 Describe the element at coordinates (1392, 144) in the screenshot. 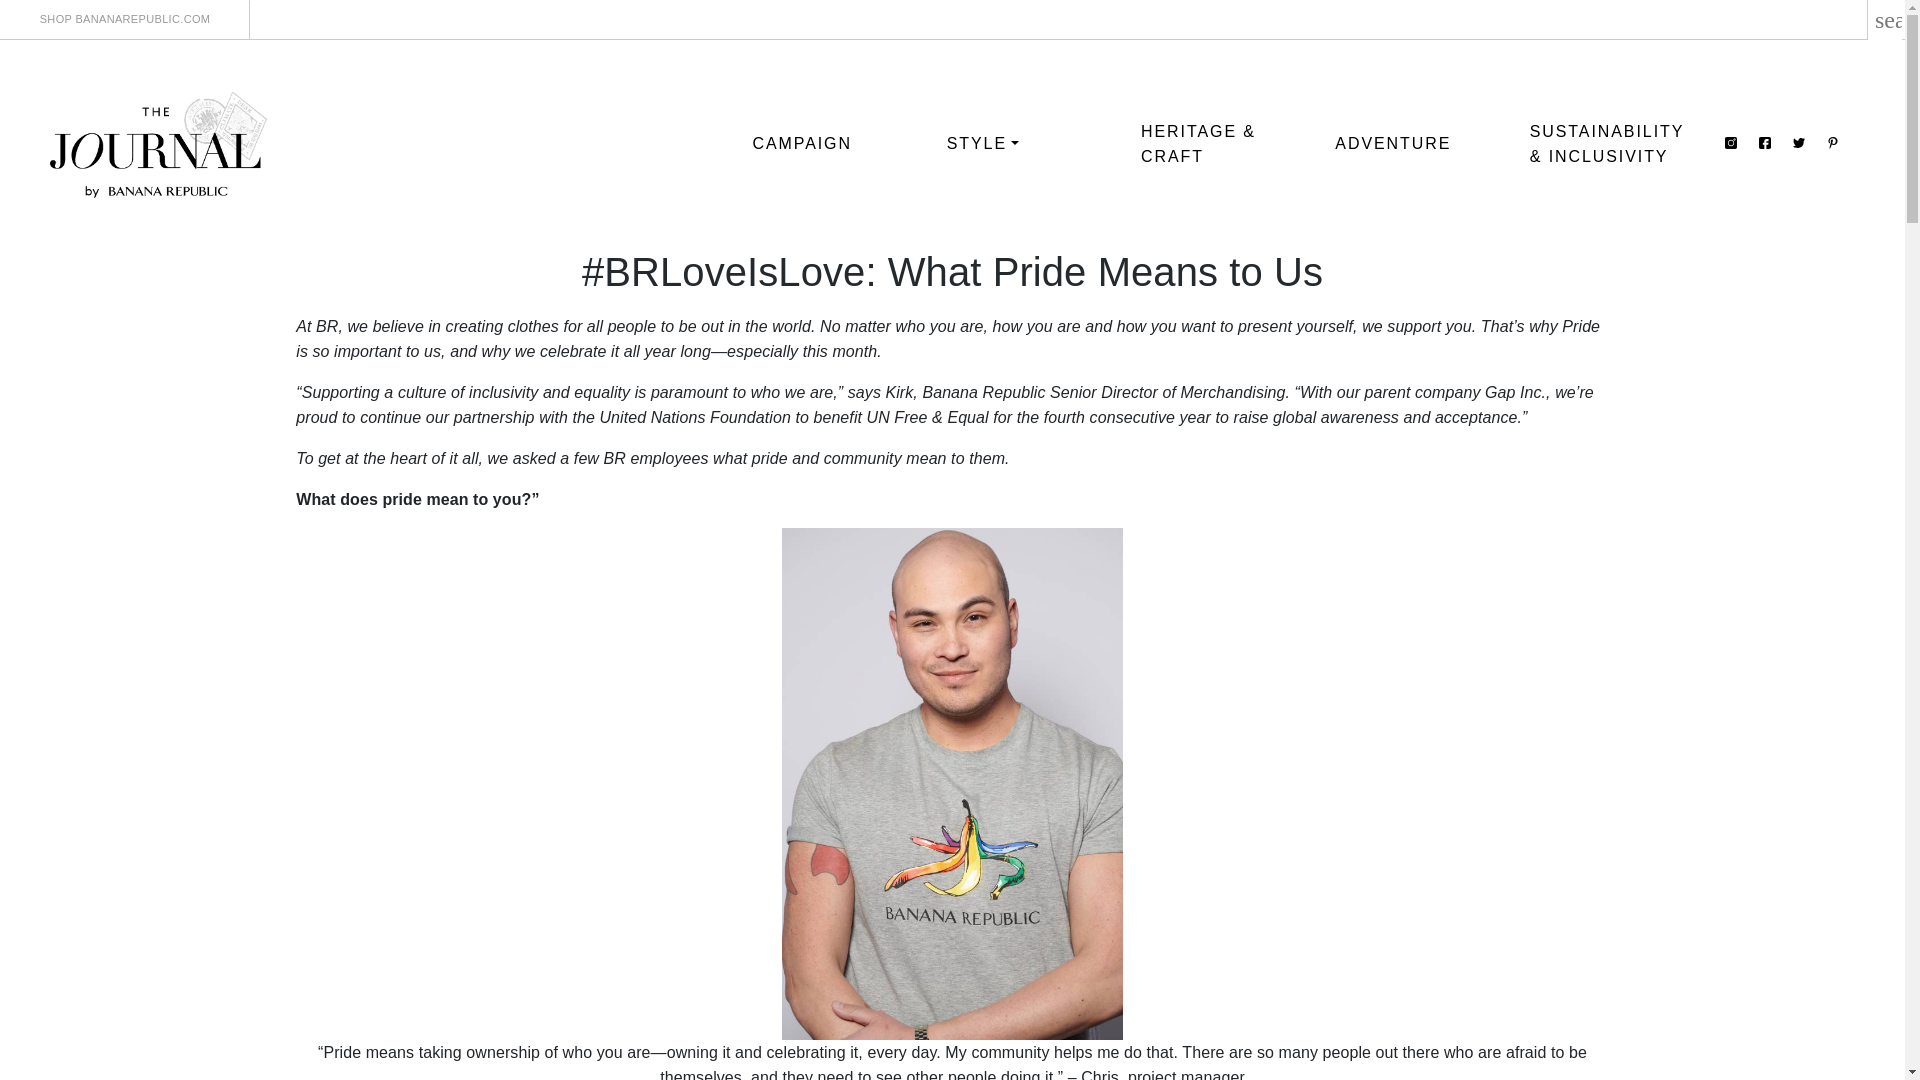

I see `ADVENTURE` at that location.